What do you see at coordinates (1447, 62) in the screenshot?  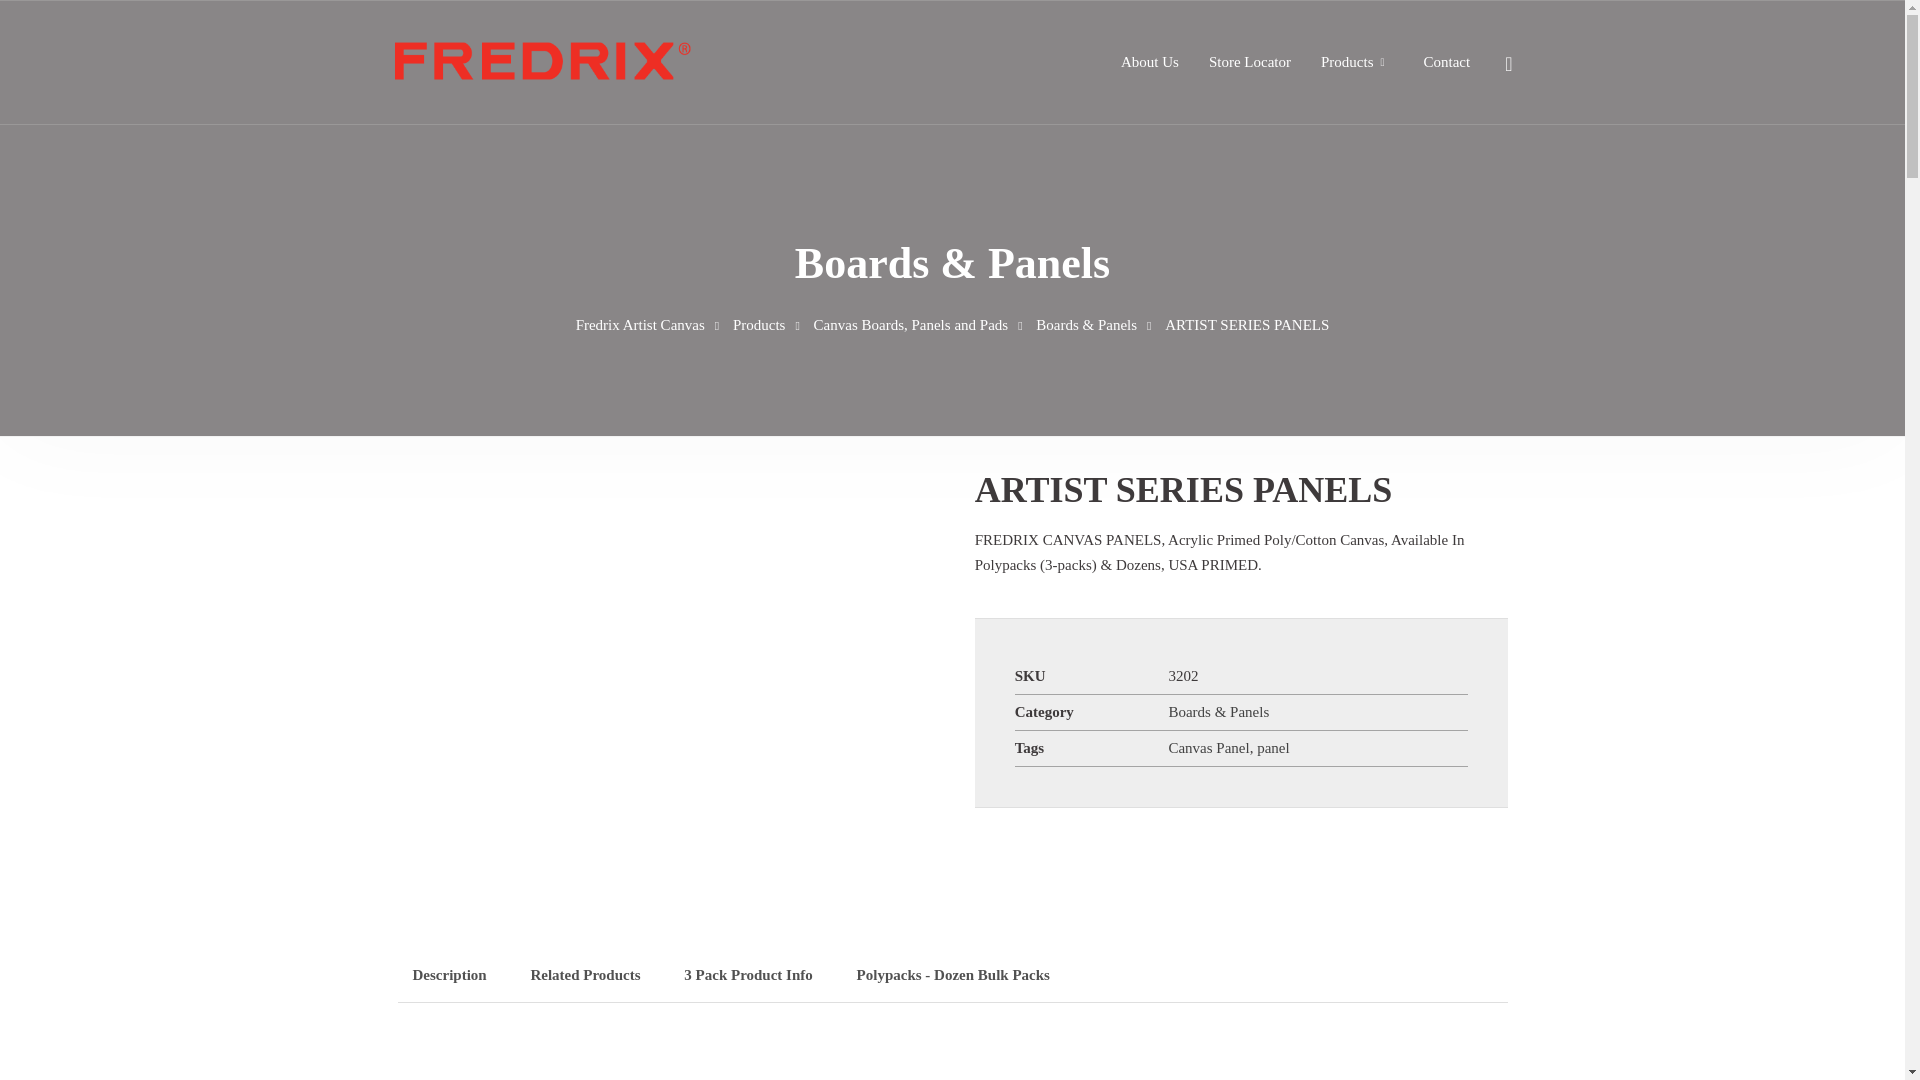 I see `Contact` at bounding box center [1447, 62].